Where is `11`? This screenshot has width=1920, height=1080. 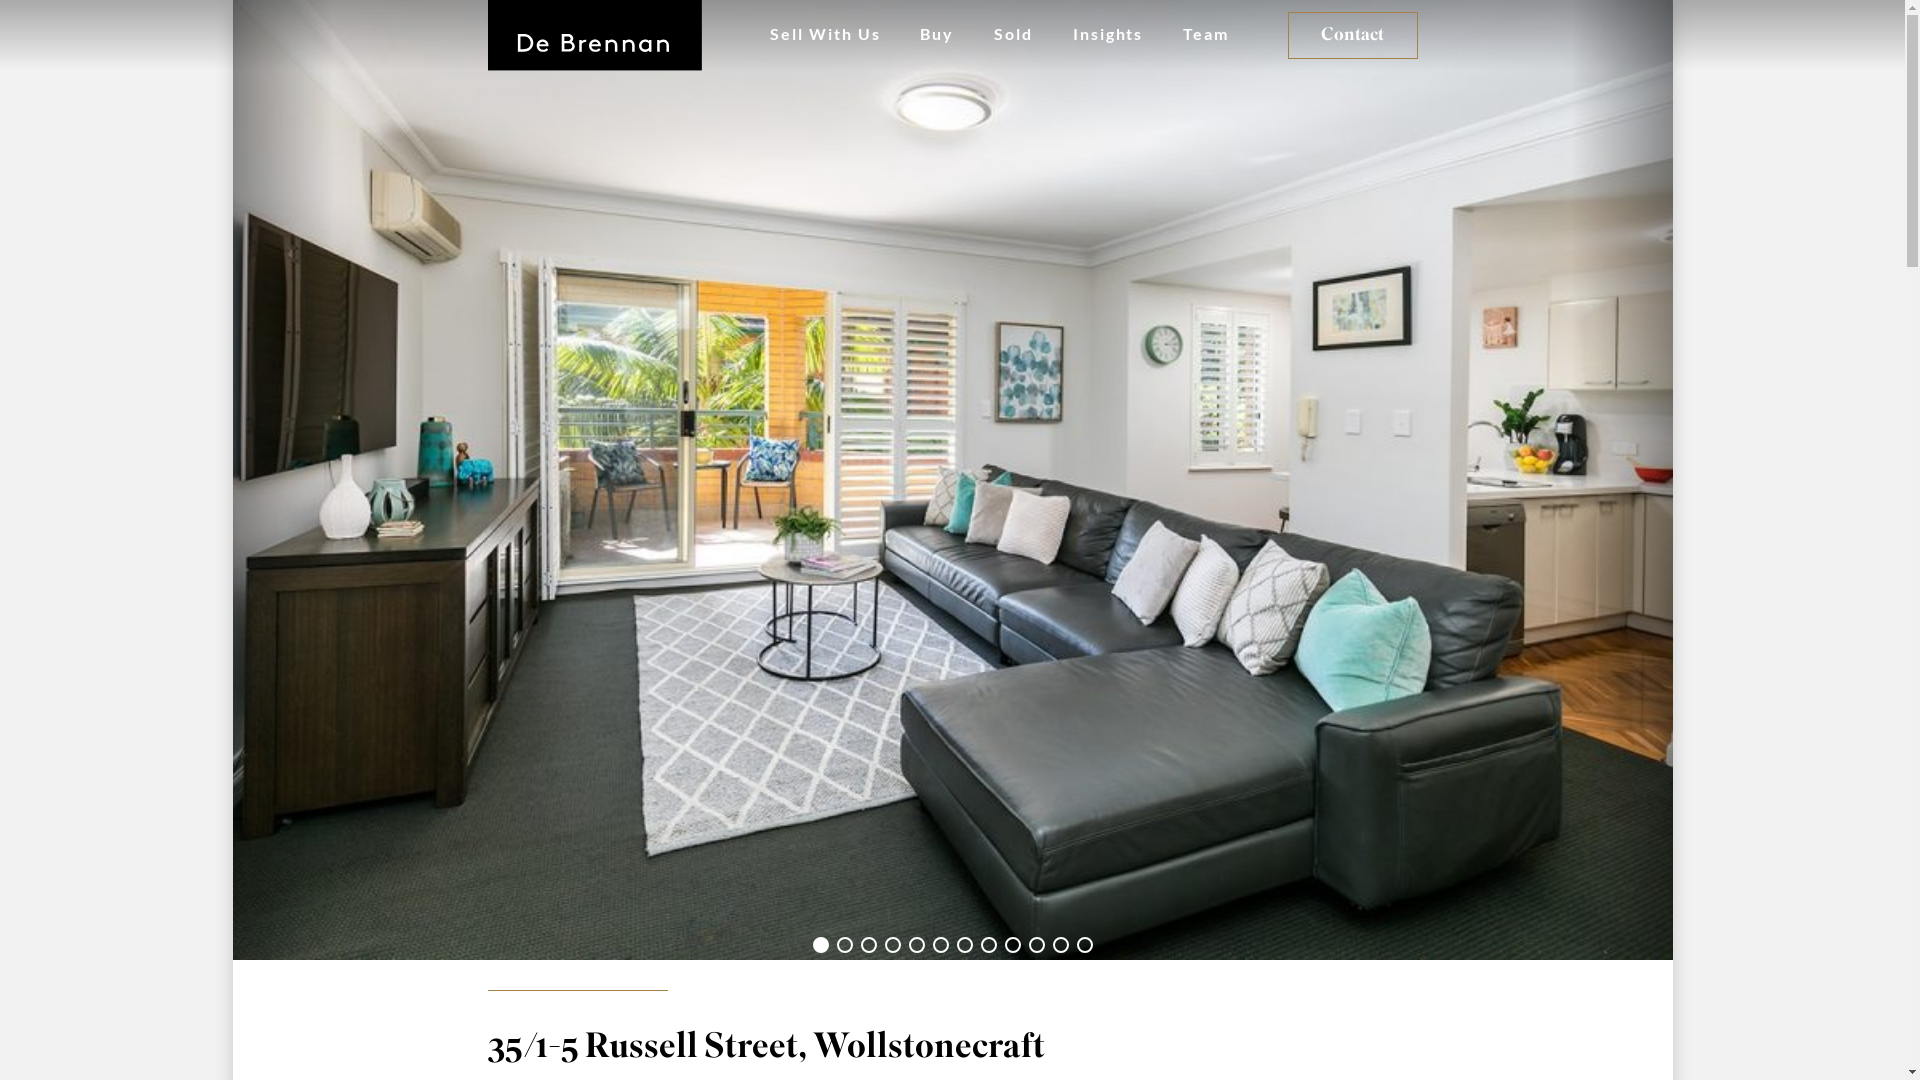 11 is located at coordinates (1060, 945).